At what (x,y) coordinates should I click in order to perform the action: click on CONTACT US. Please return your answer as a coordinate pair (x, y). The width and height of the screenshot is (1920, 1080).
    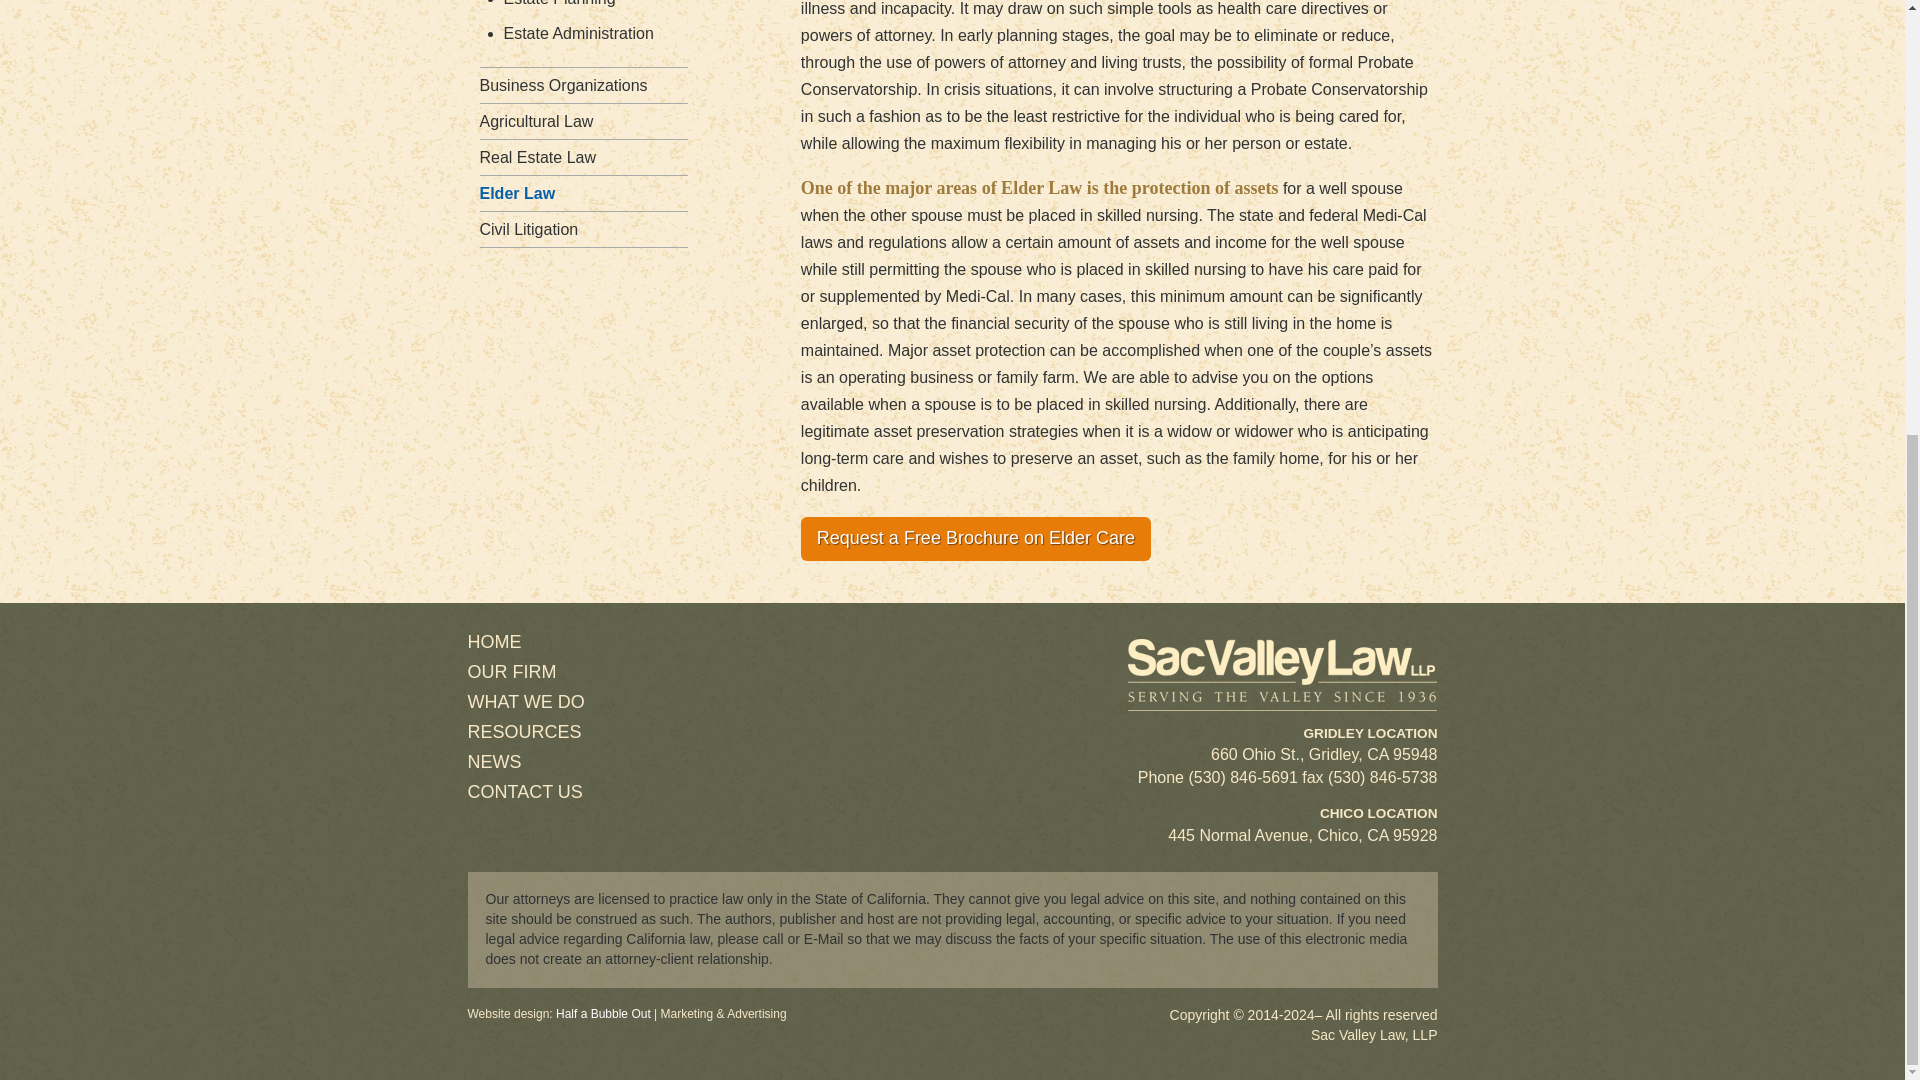
    Looking at the image, I should click on (526, 792).